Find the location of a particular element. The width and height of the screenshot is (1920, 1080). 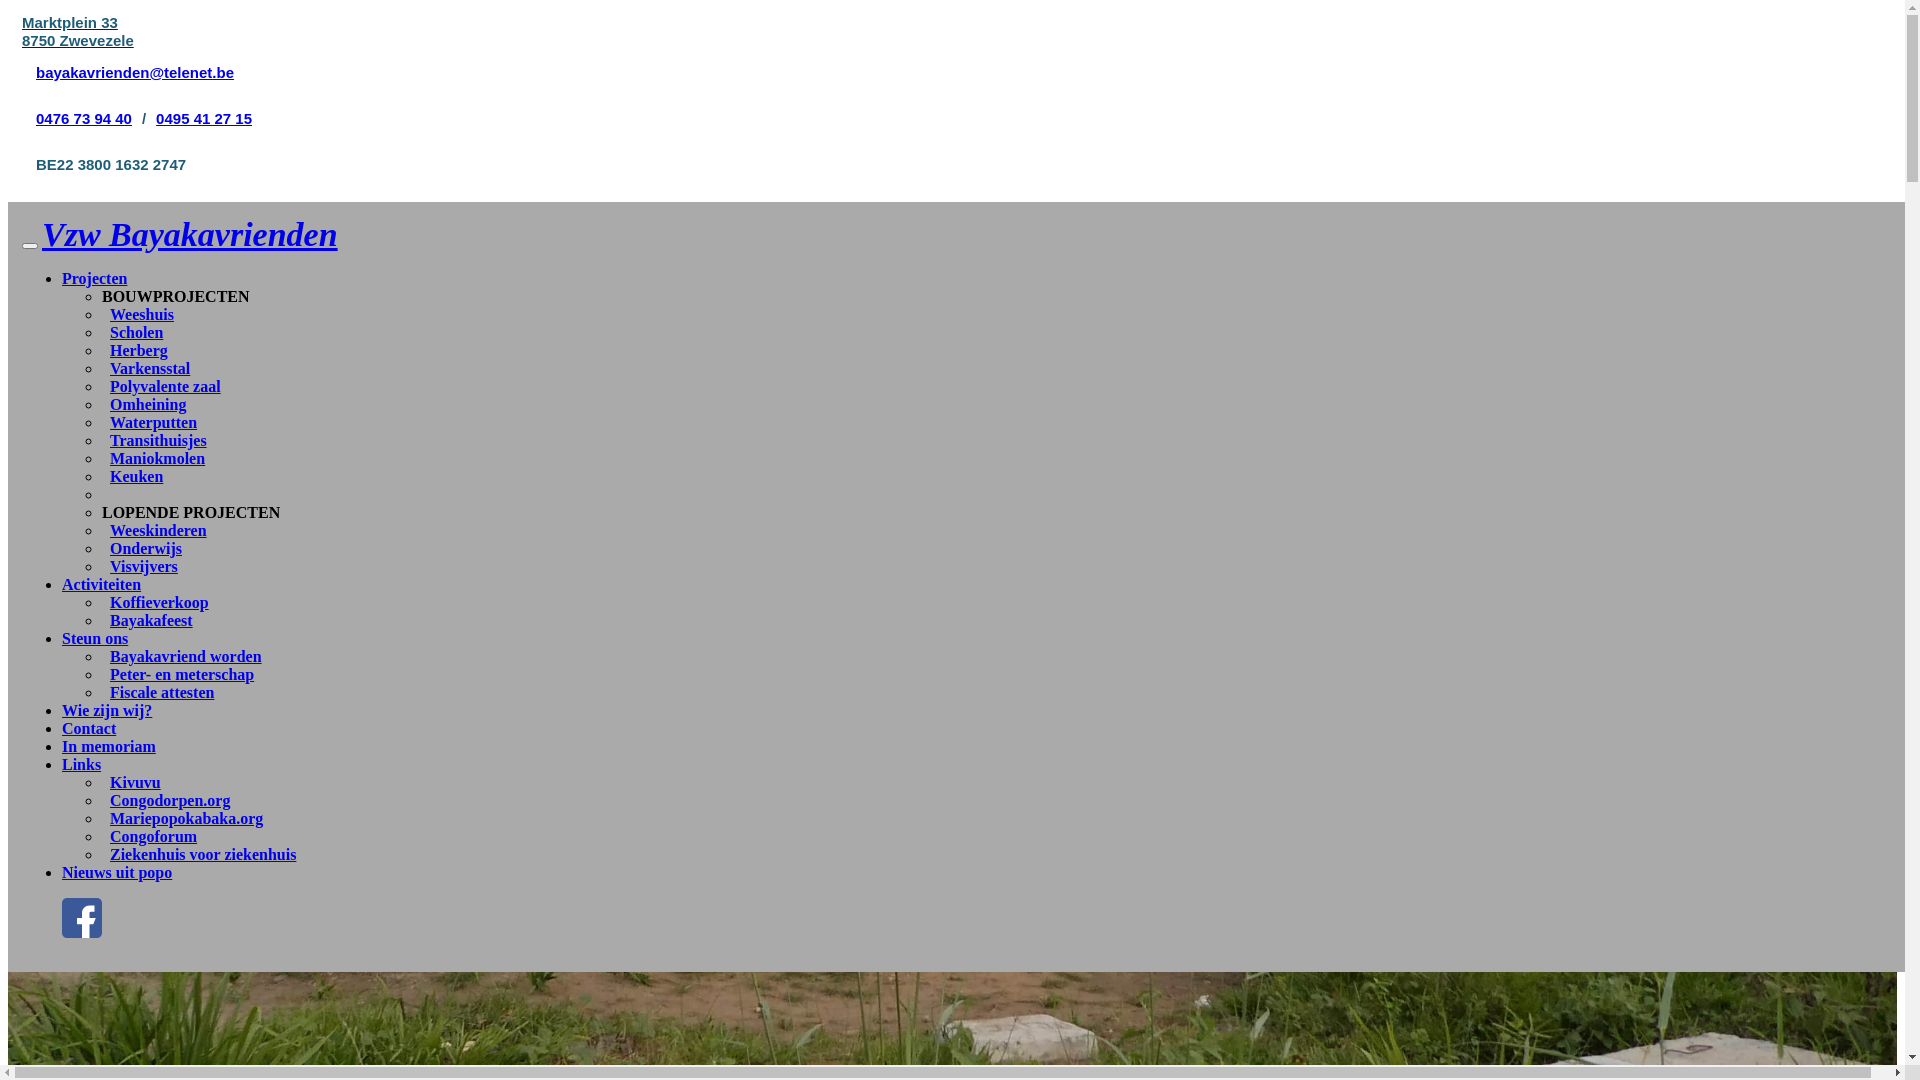

Herberg is located at coordinates (135, 350).